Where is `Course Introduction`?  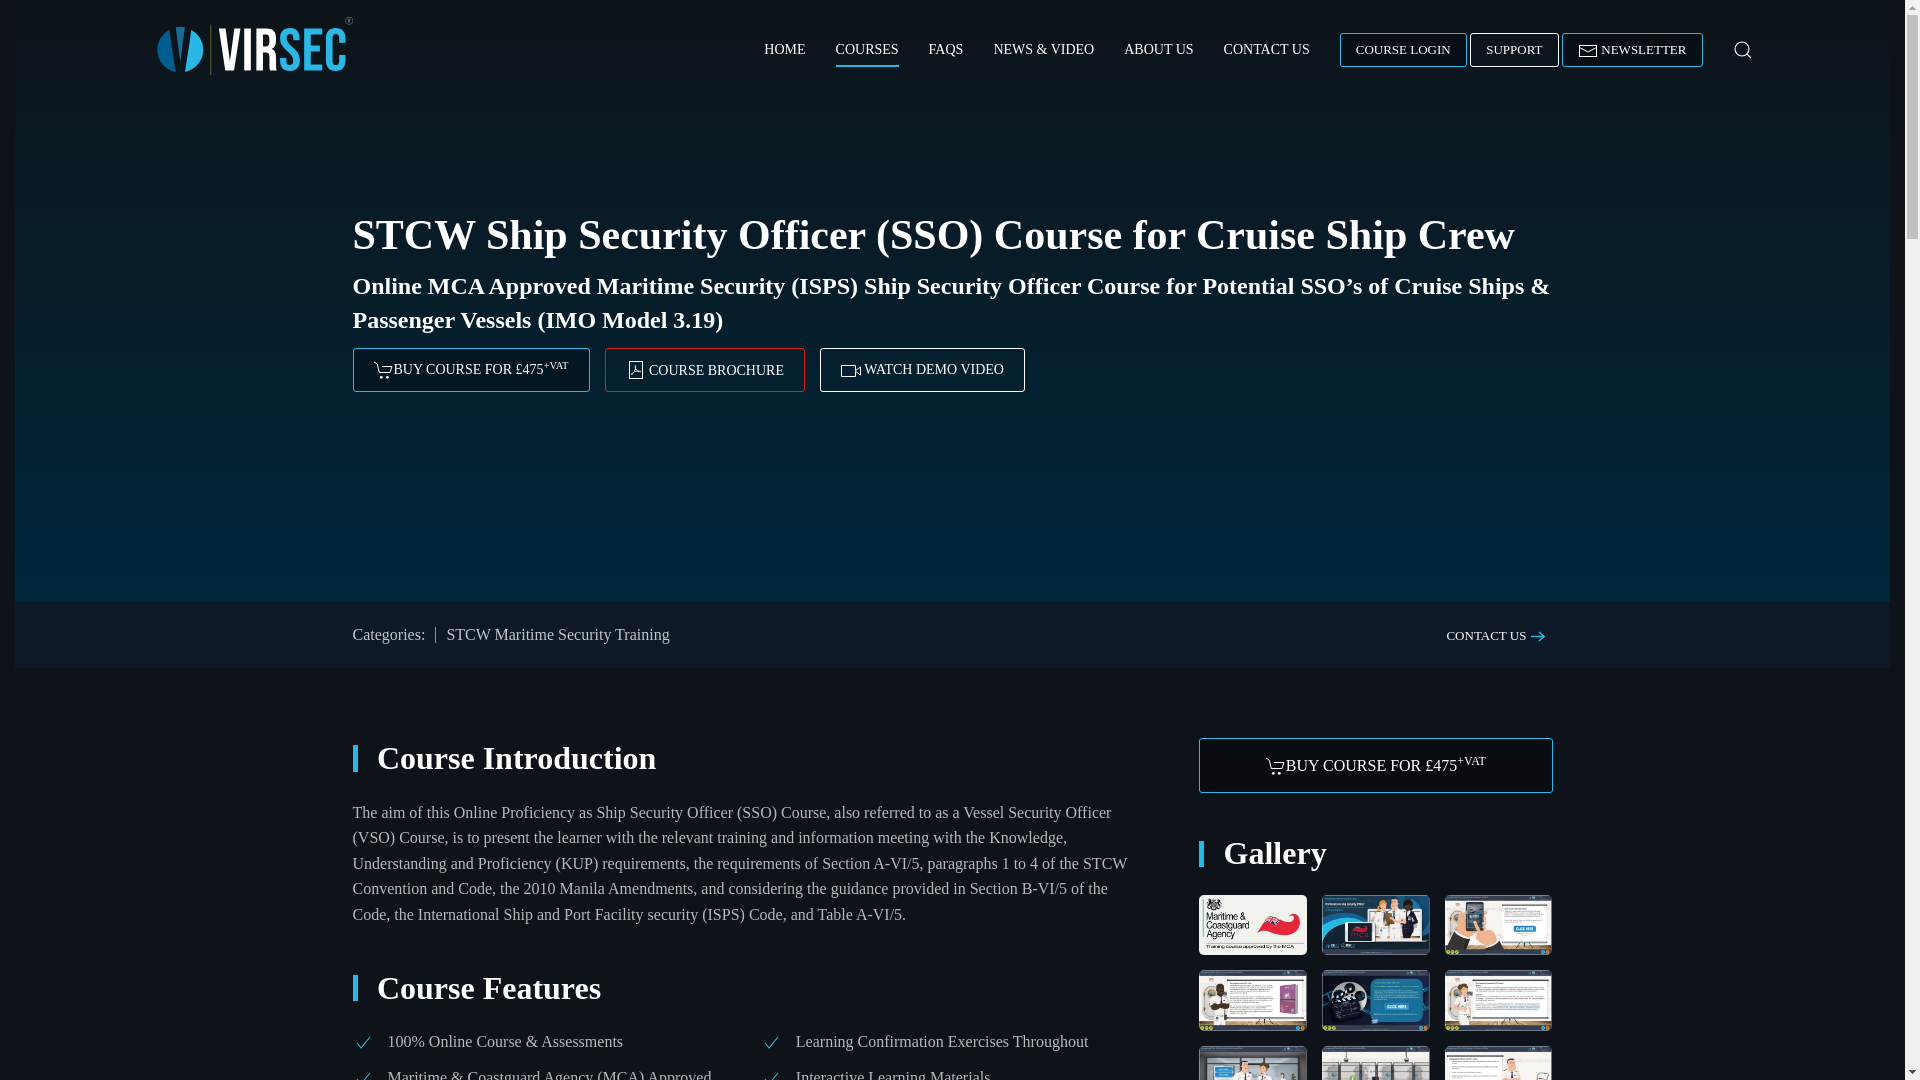
Course Introduction is located at coordinates (740, 758).